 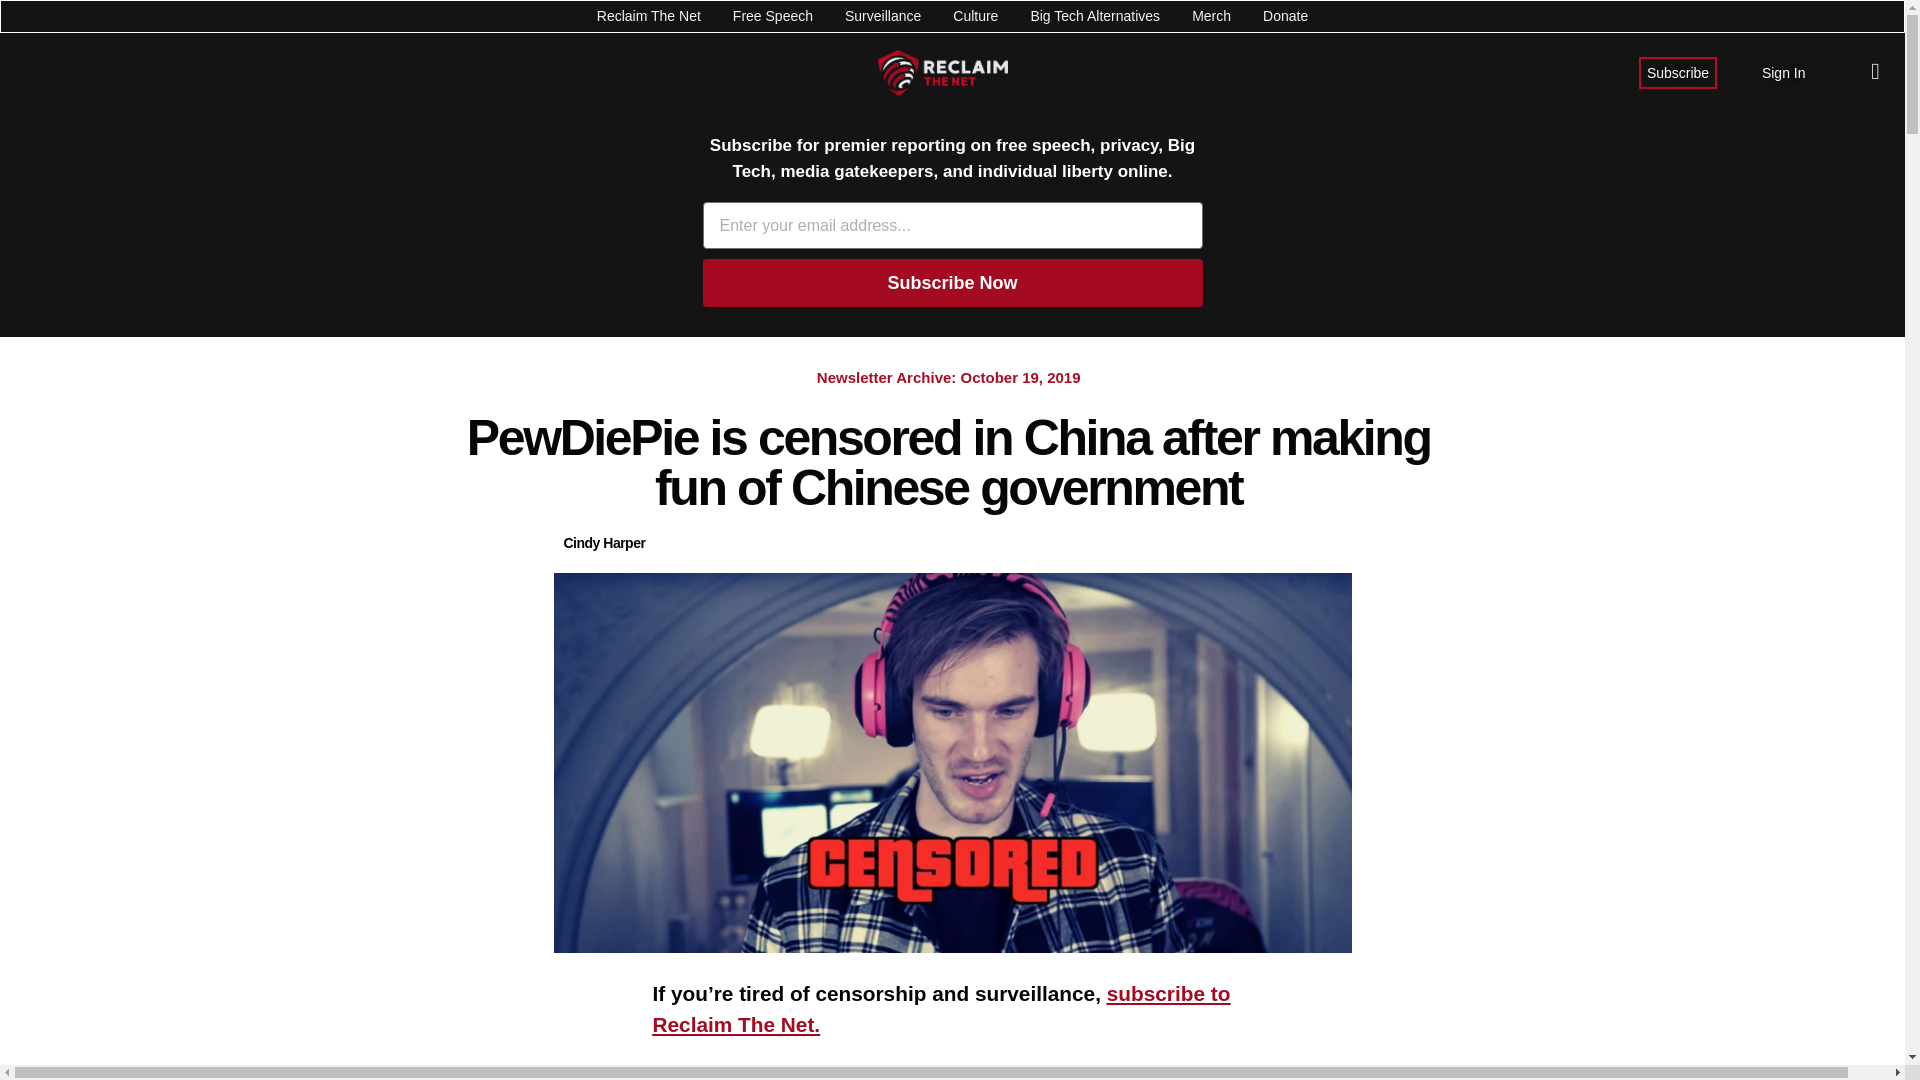 What do you see at coordinates (1678, 72) in the screenshot?
I see `Subscribe` at bounding box center [1678, 72].